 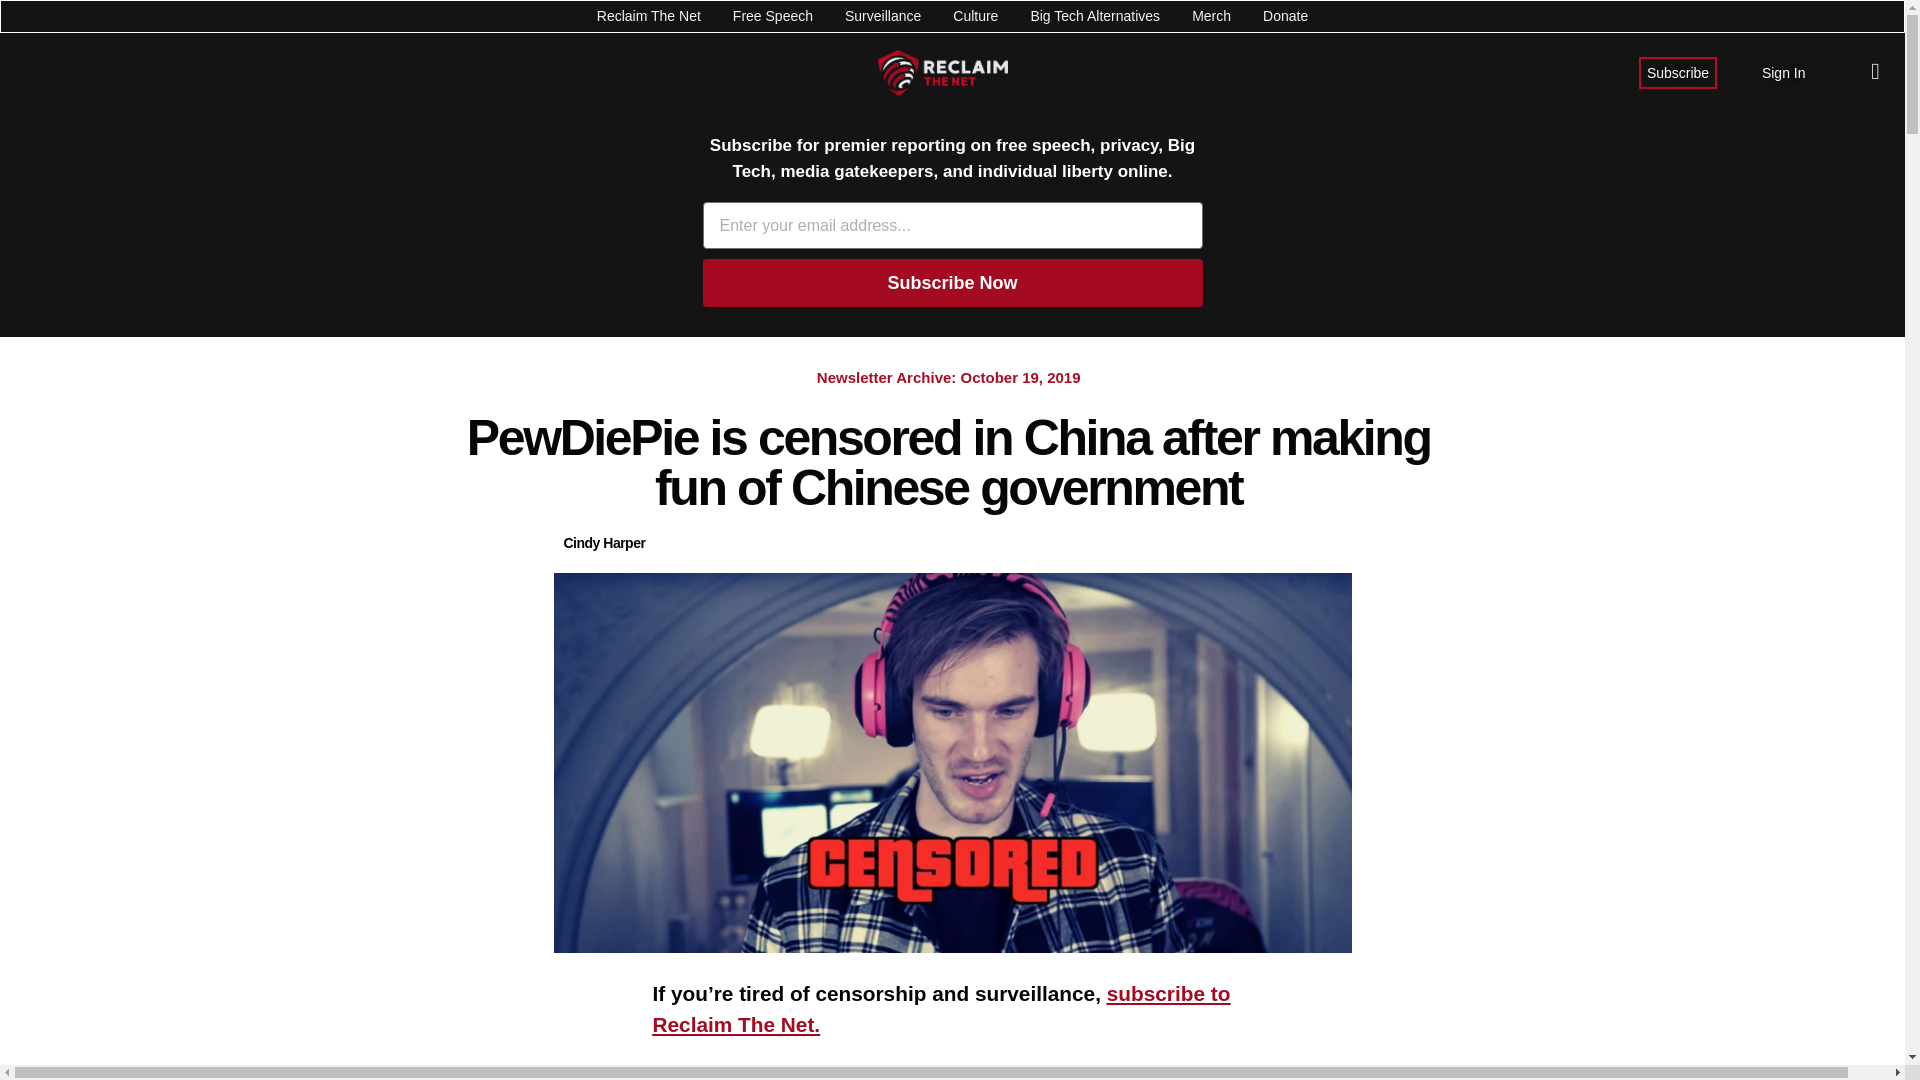 What do you see at coordinates (1678, 72) in the screenshot?
I see `Subscribe` at bounding box center [1678, 72].